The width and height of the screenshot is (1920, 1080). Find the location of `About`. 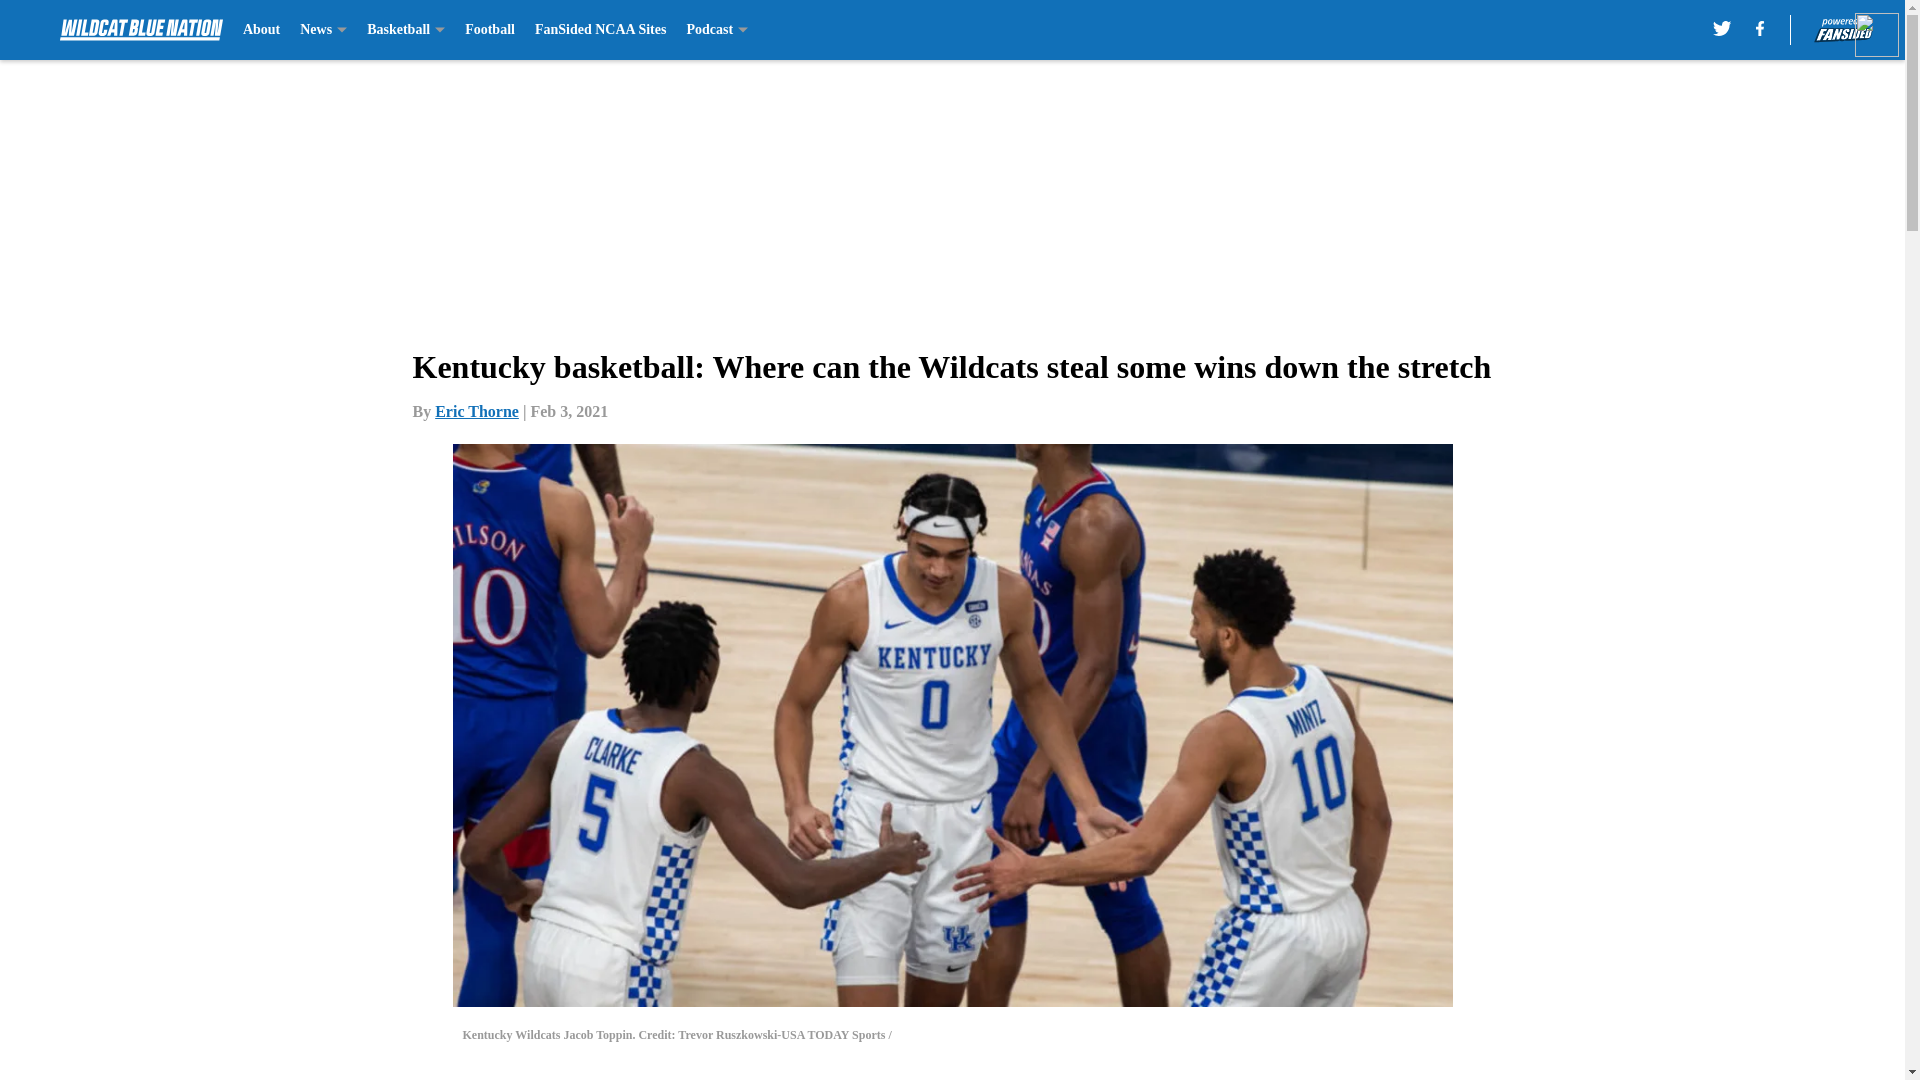

About is located at coordinates (262, 30).